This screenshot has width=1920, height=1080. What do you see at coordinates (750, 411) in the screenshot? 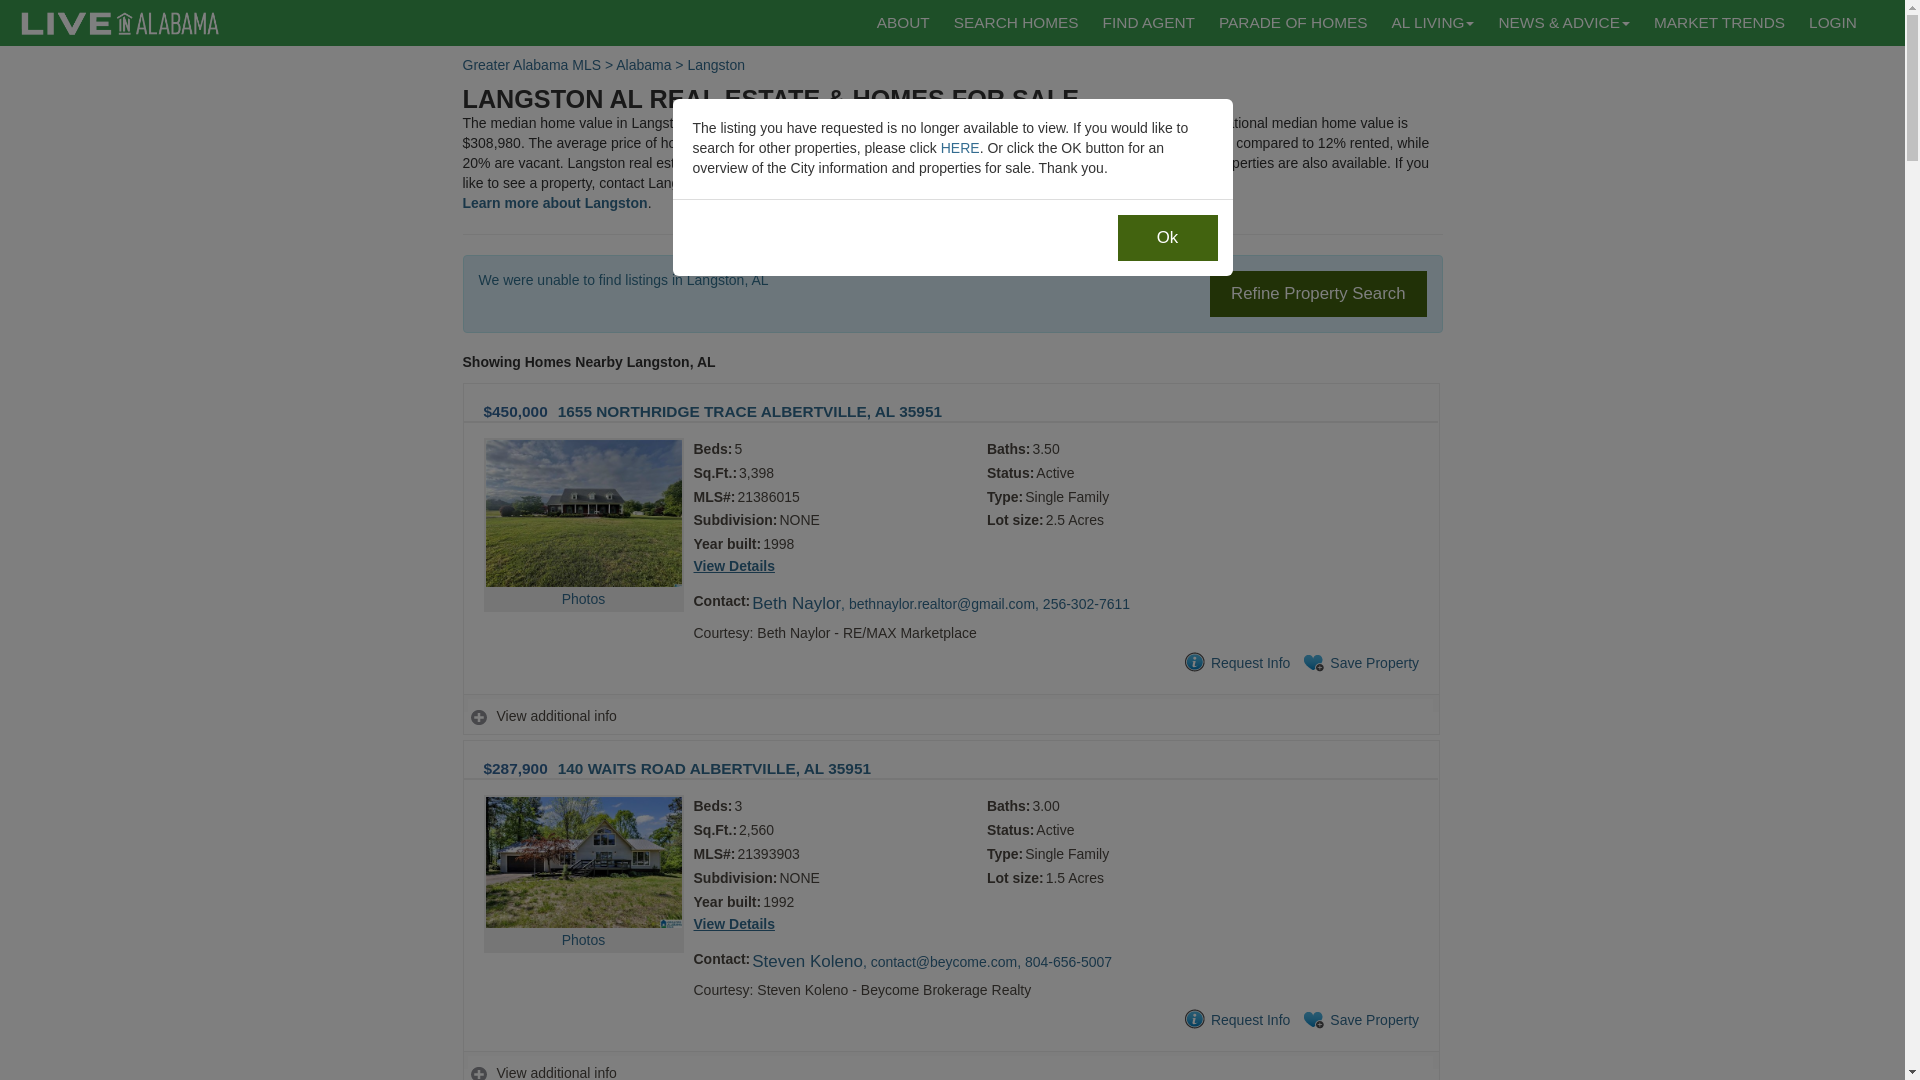
I see `1655 NORTHRIDGE TRACE ALBERTVILLE, AL 35951` at bounding box center [750, 411].